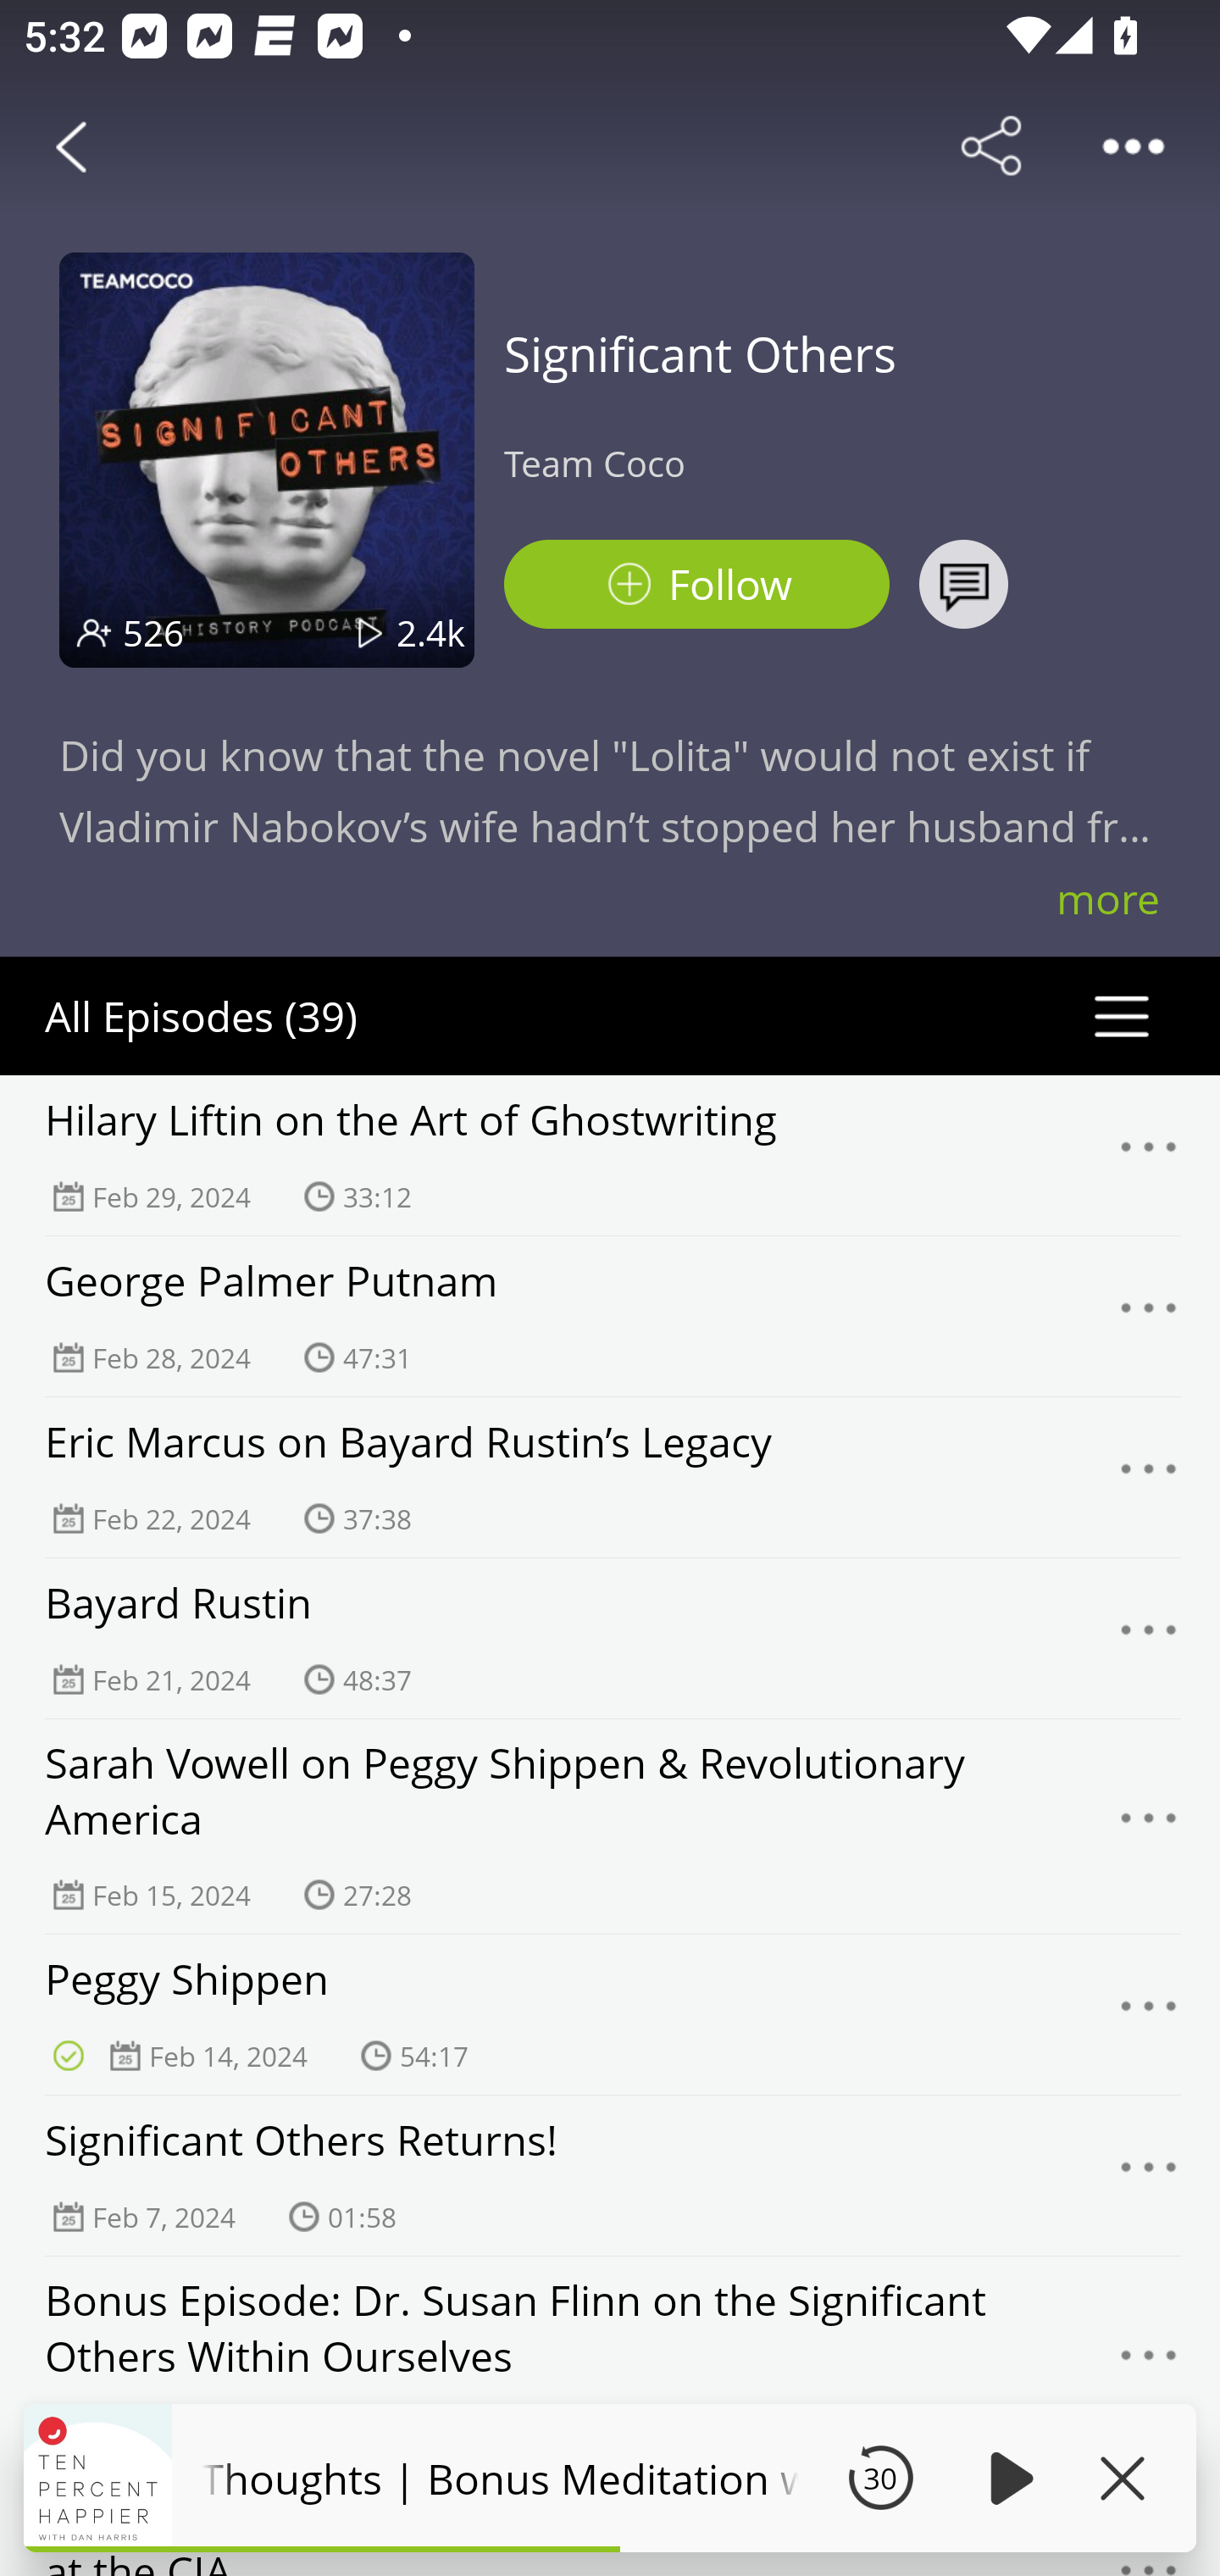 This screenshot has height=2576, width=1220. I want to click on Menu, so click(1149, 1317).